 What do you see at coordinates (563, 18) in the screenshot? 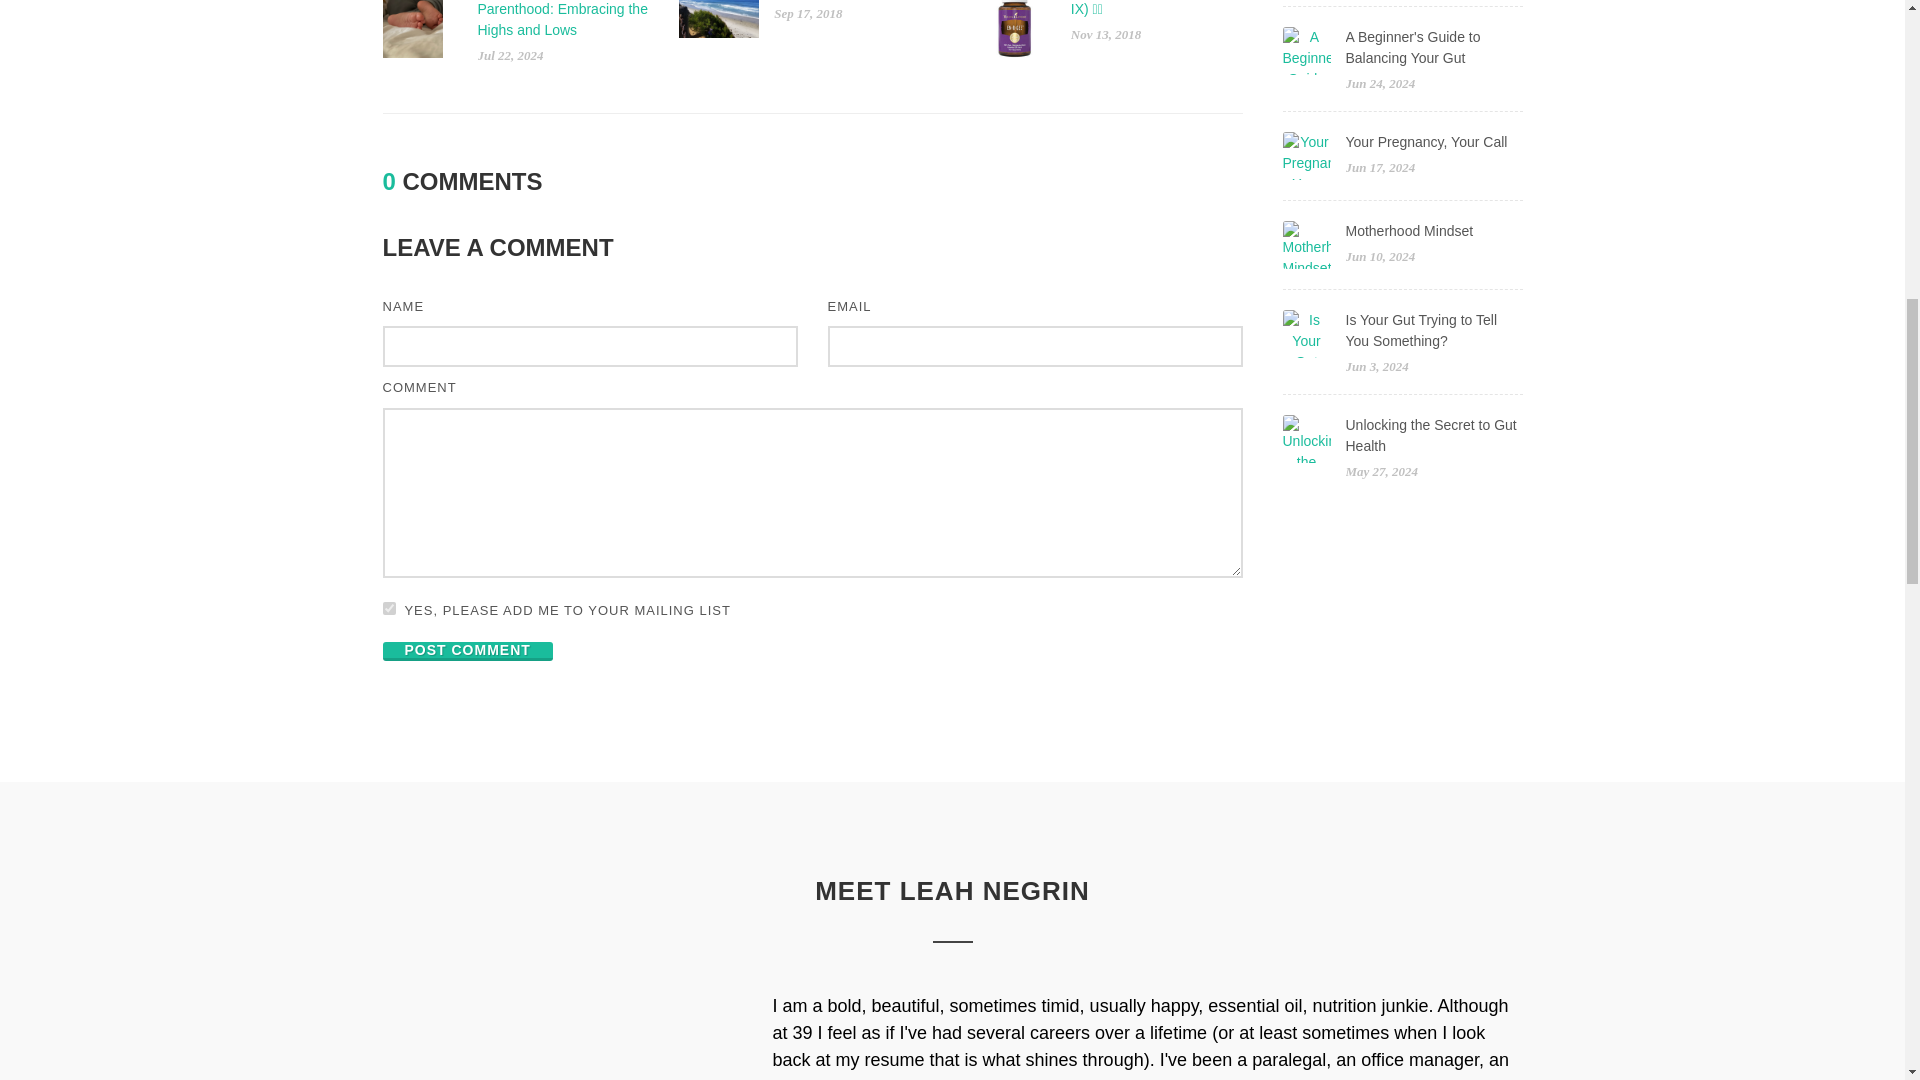
I see `Finding Balance in Parenthood: Embracing the Highs and Lows` at bounding box center [563, 18].